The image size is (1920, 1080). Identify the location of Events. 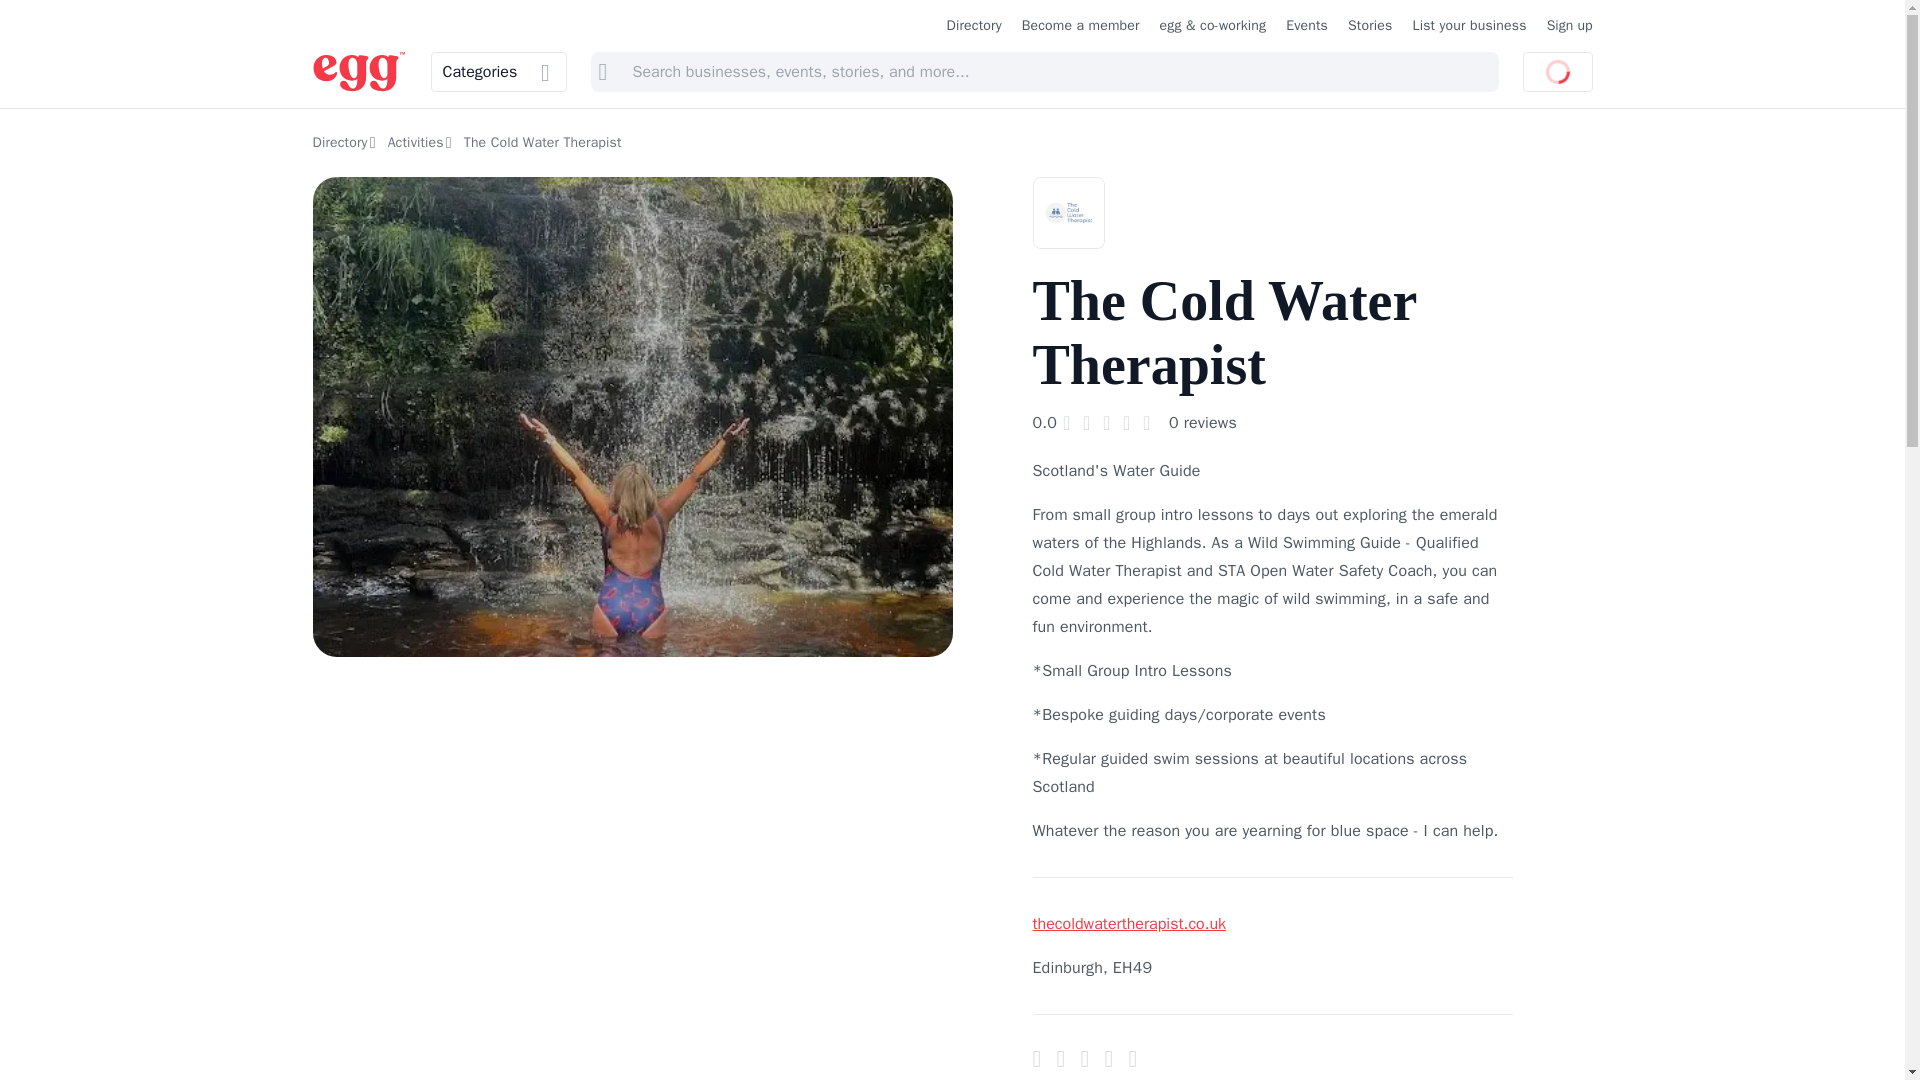
(1307, 26).